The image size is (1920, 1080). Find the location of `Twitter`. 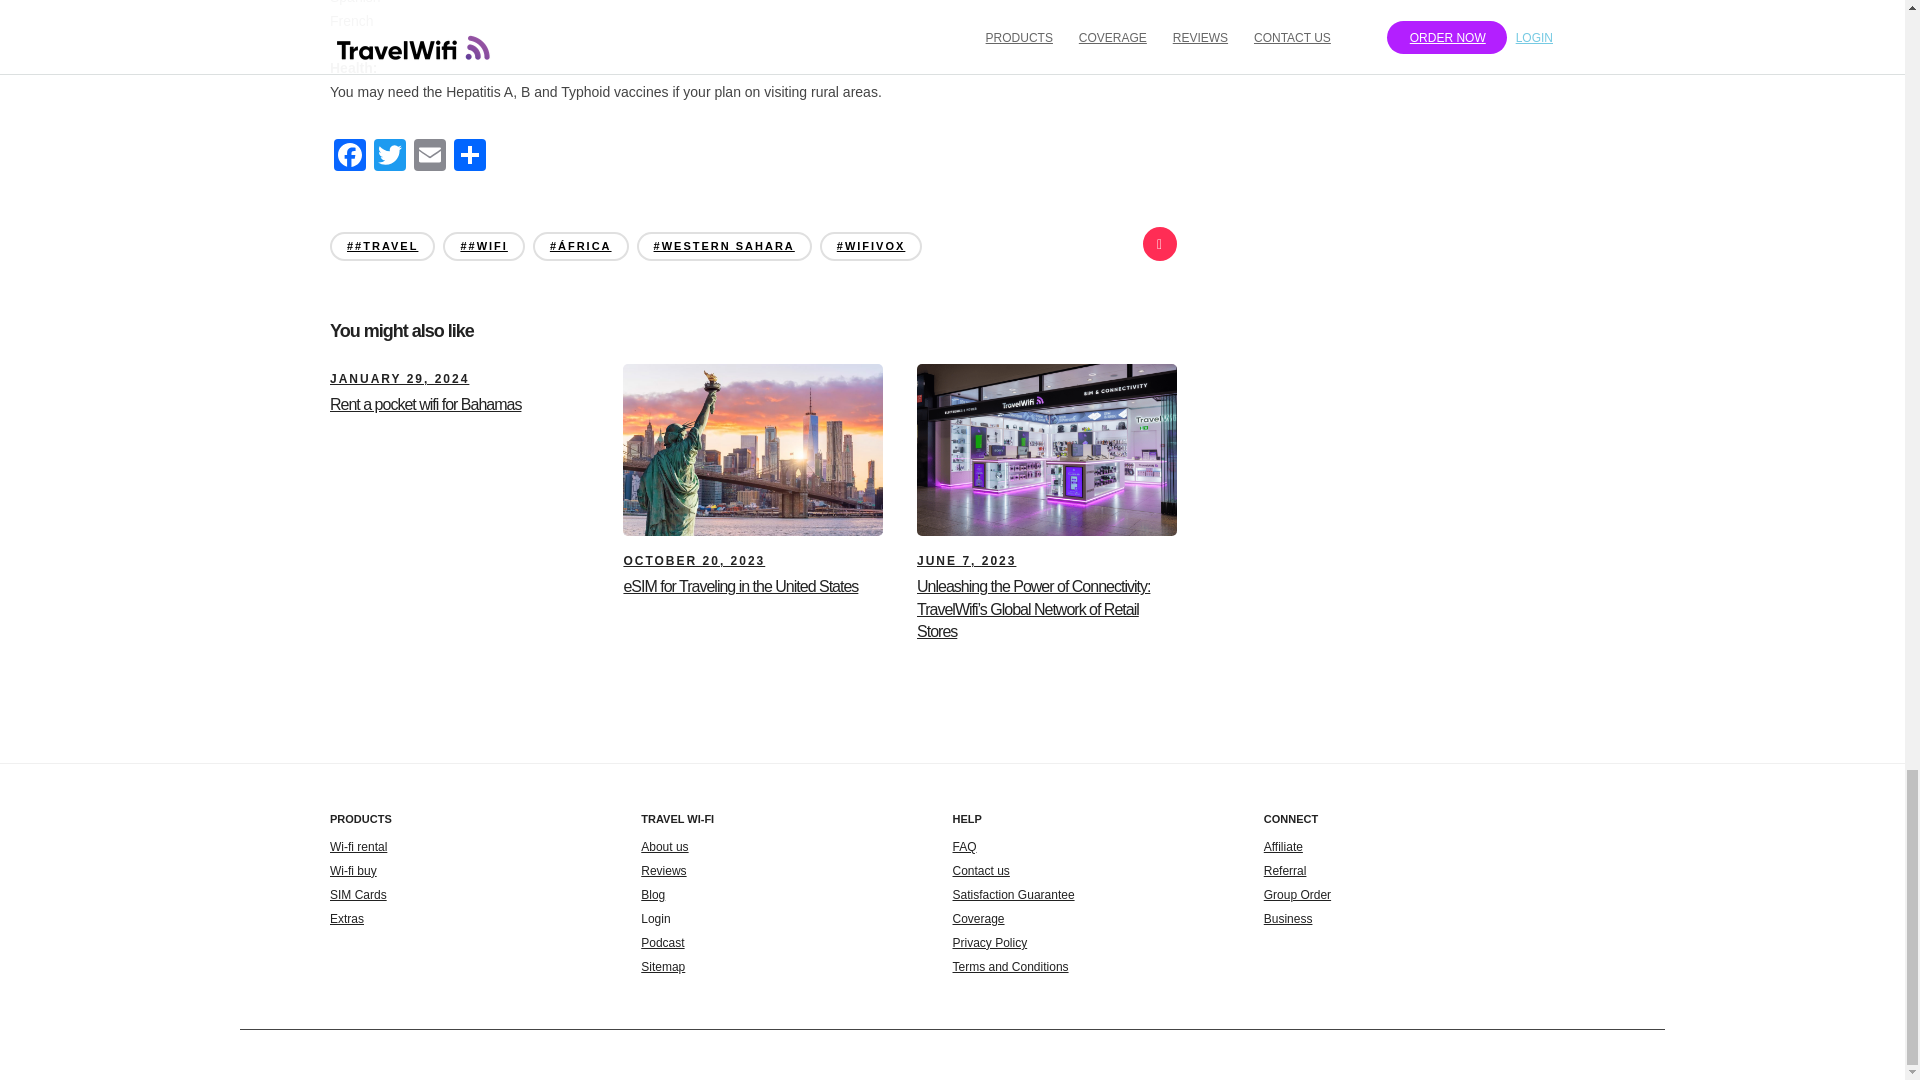

Twitter is located at coordinates (390, 158).